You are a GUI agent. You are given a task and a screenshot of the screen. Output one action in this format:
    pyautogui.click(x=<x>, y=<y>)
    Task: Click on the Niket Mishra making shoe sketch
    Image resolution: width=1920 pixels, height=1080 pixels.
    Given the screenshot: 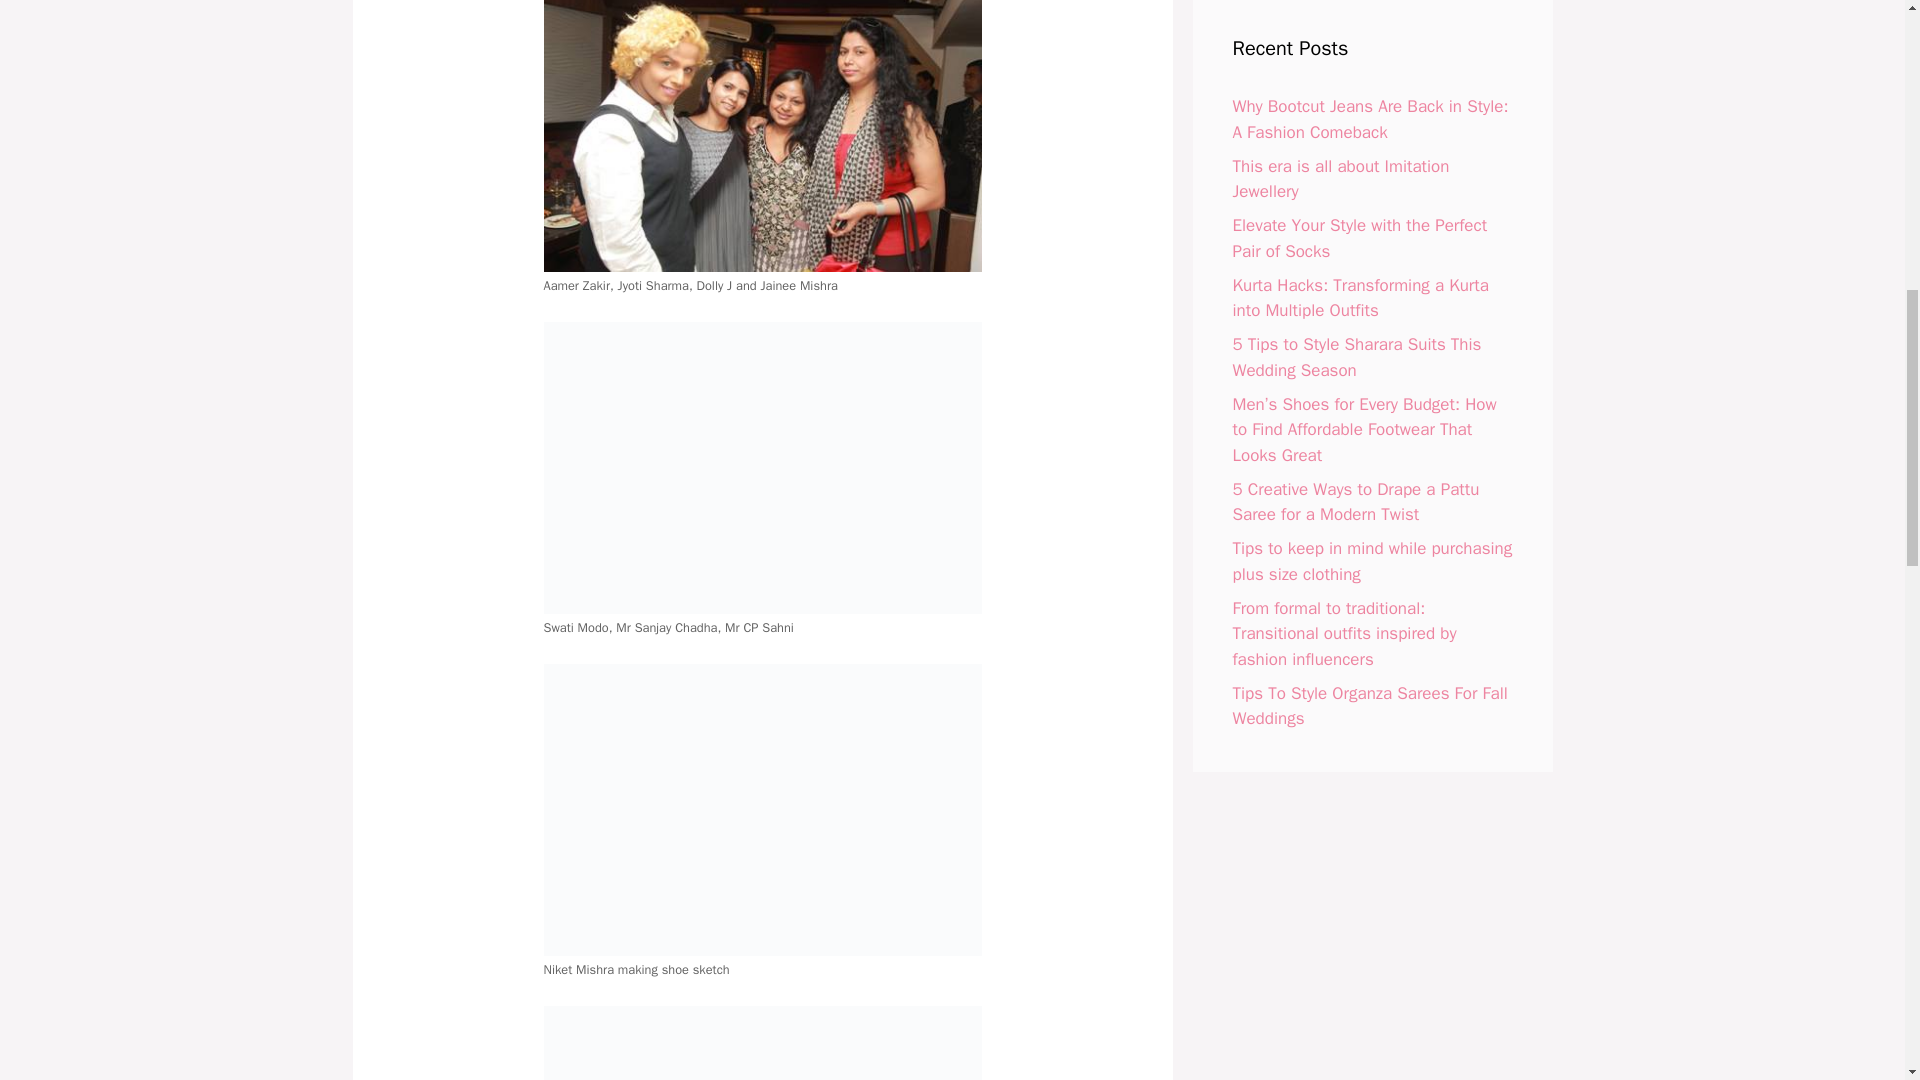 What is the action you would take?
    pyautogui.click(x=762, y=810)
    